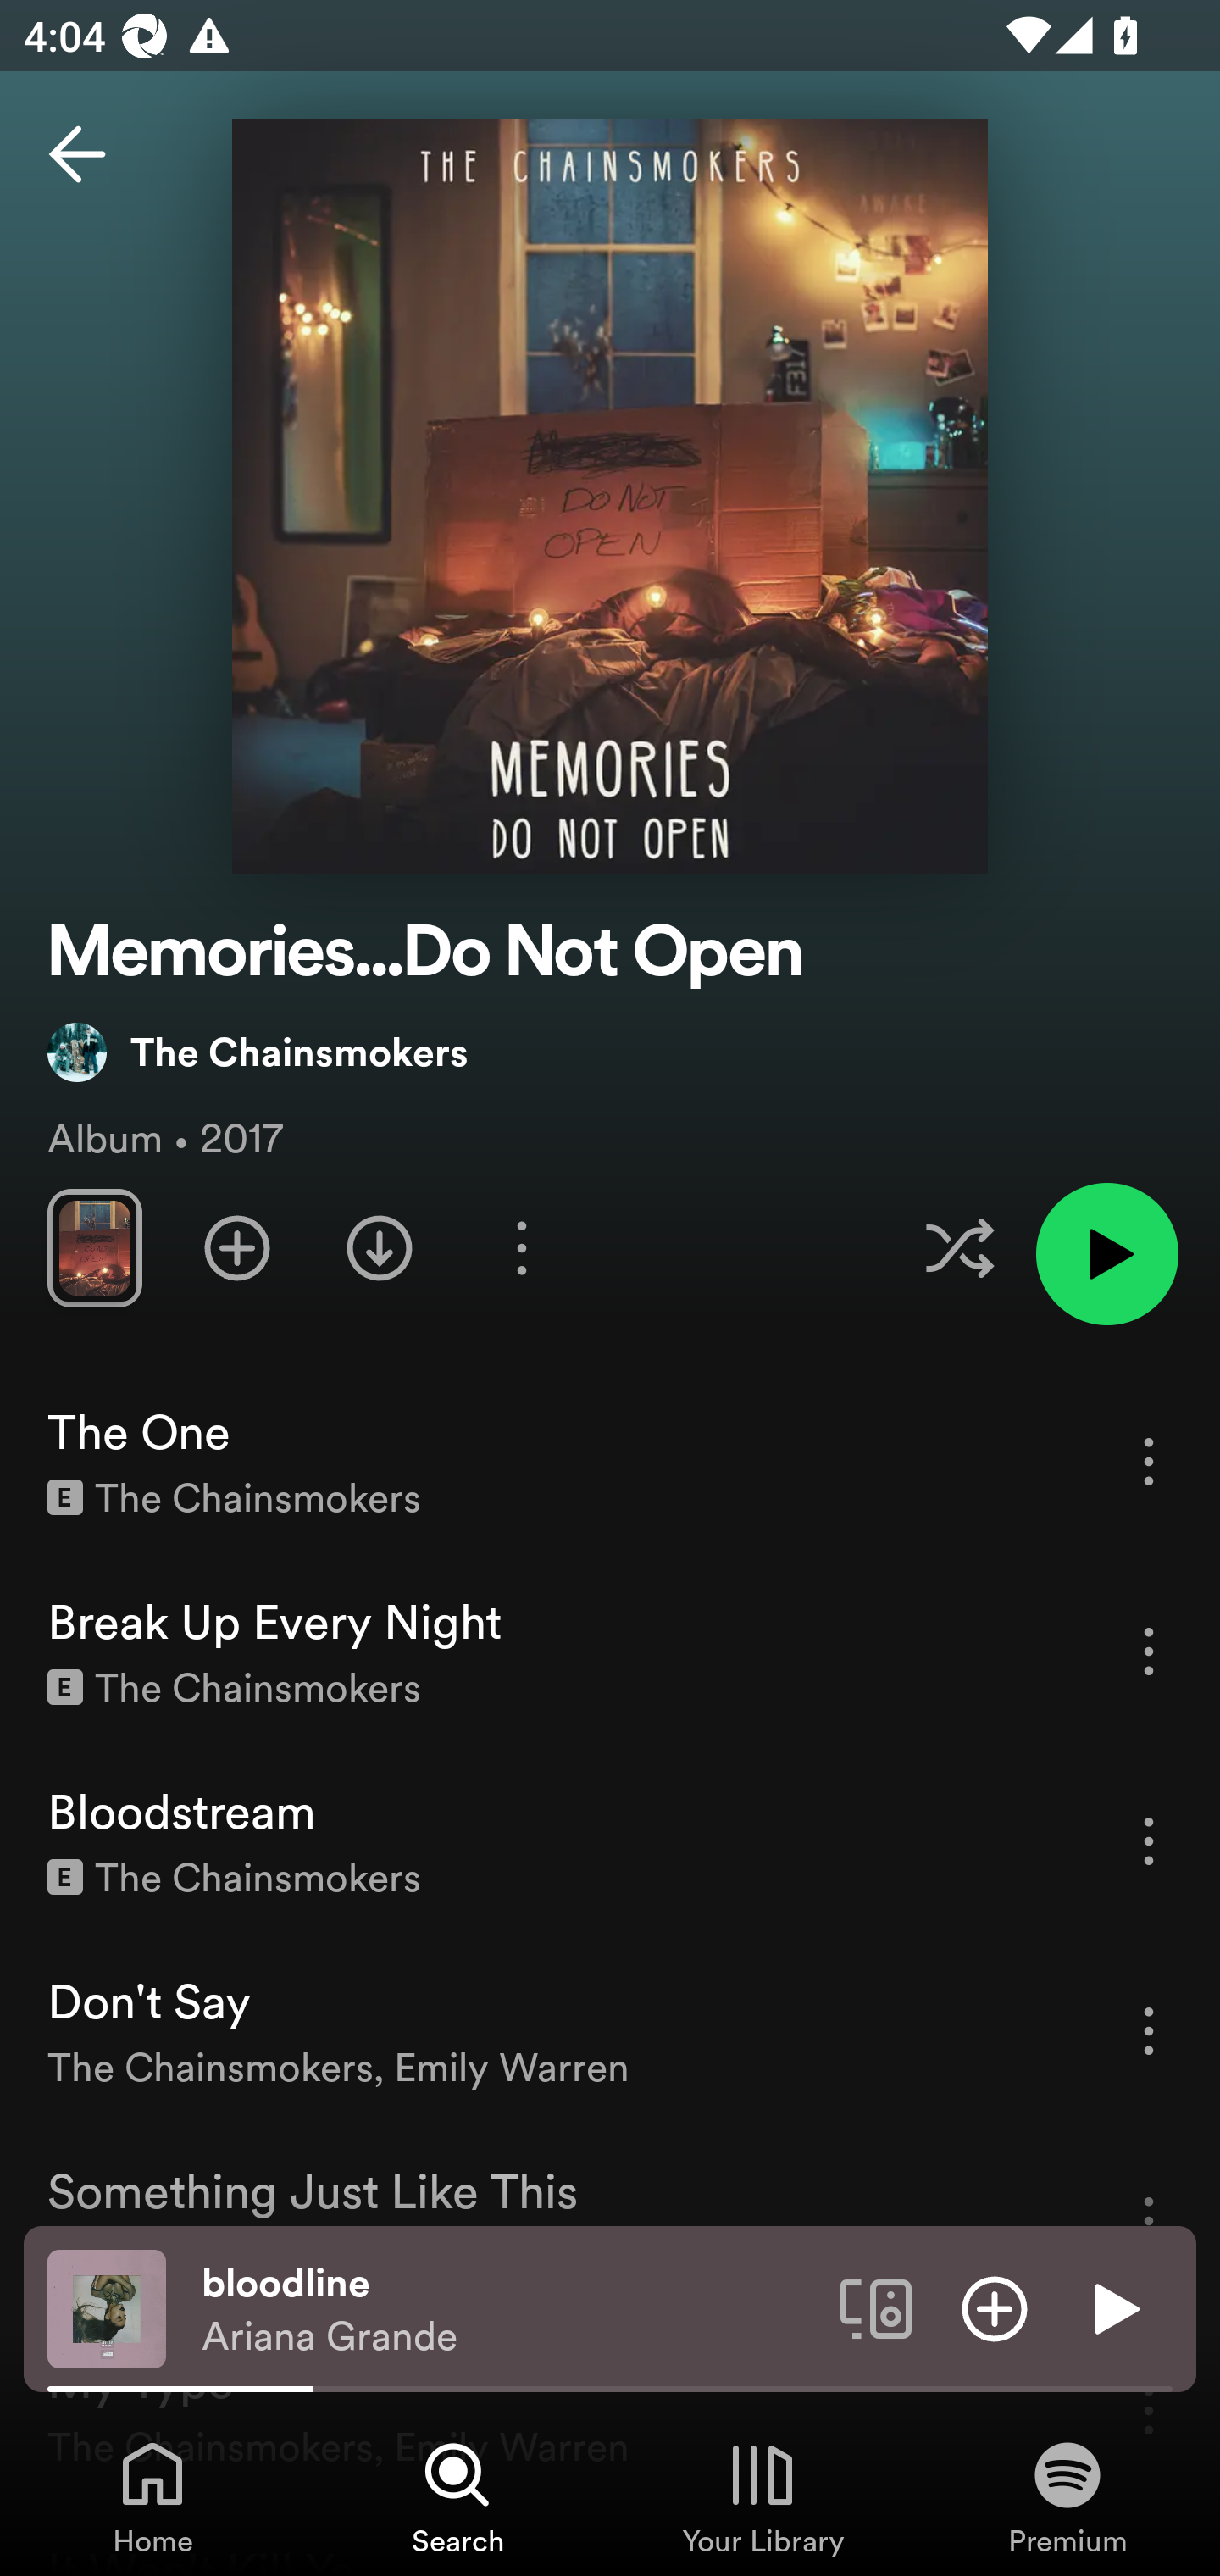 Image resolution: width=1220 pixels, height=2576 pixels. Describe the element at coordinates (258, 1052) in the screenshot. I see `The Chainsmokers` at that location.